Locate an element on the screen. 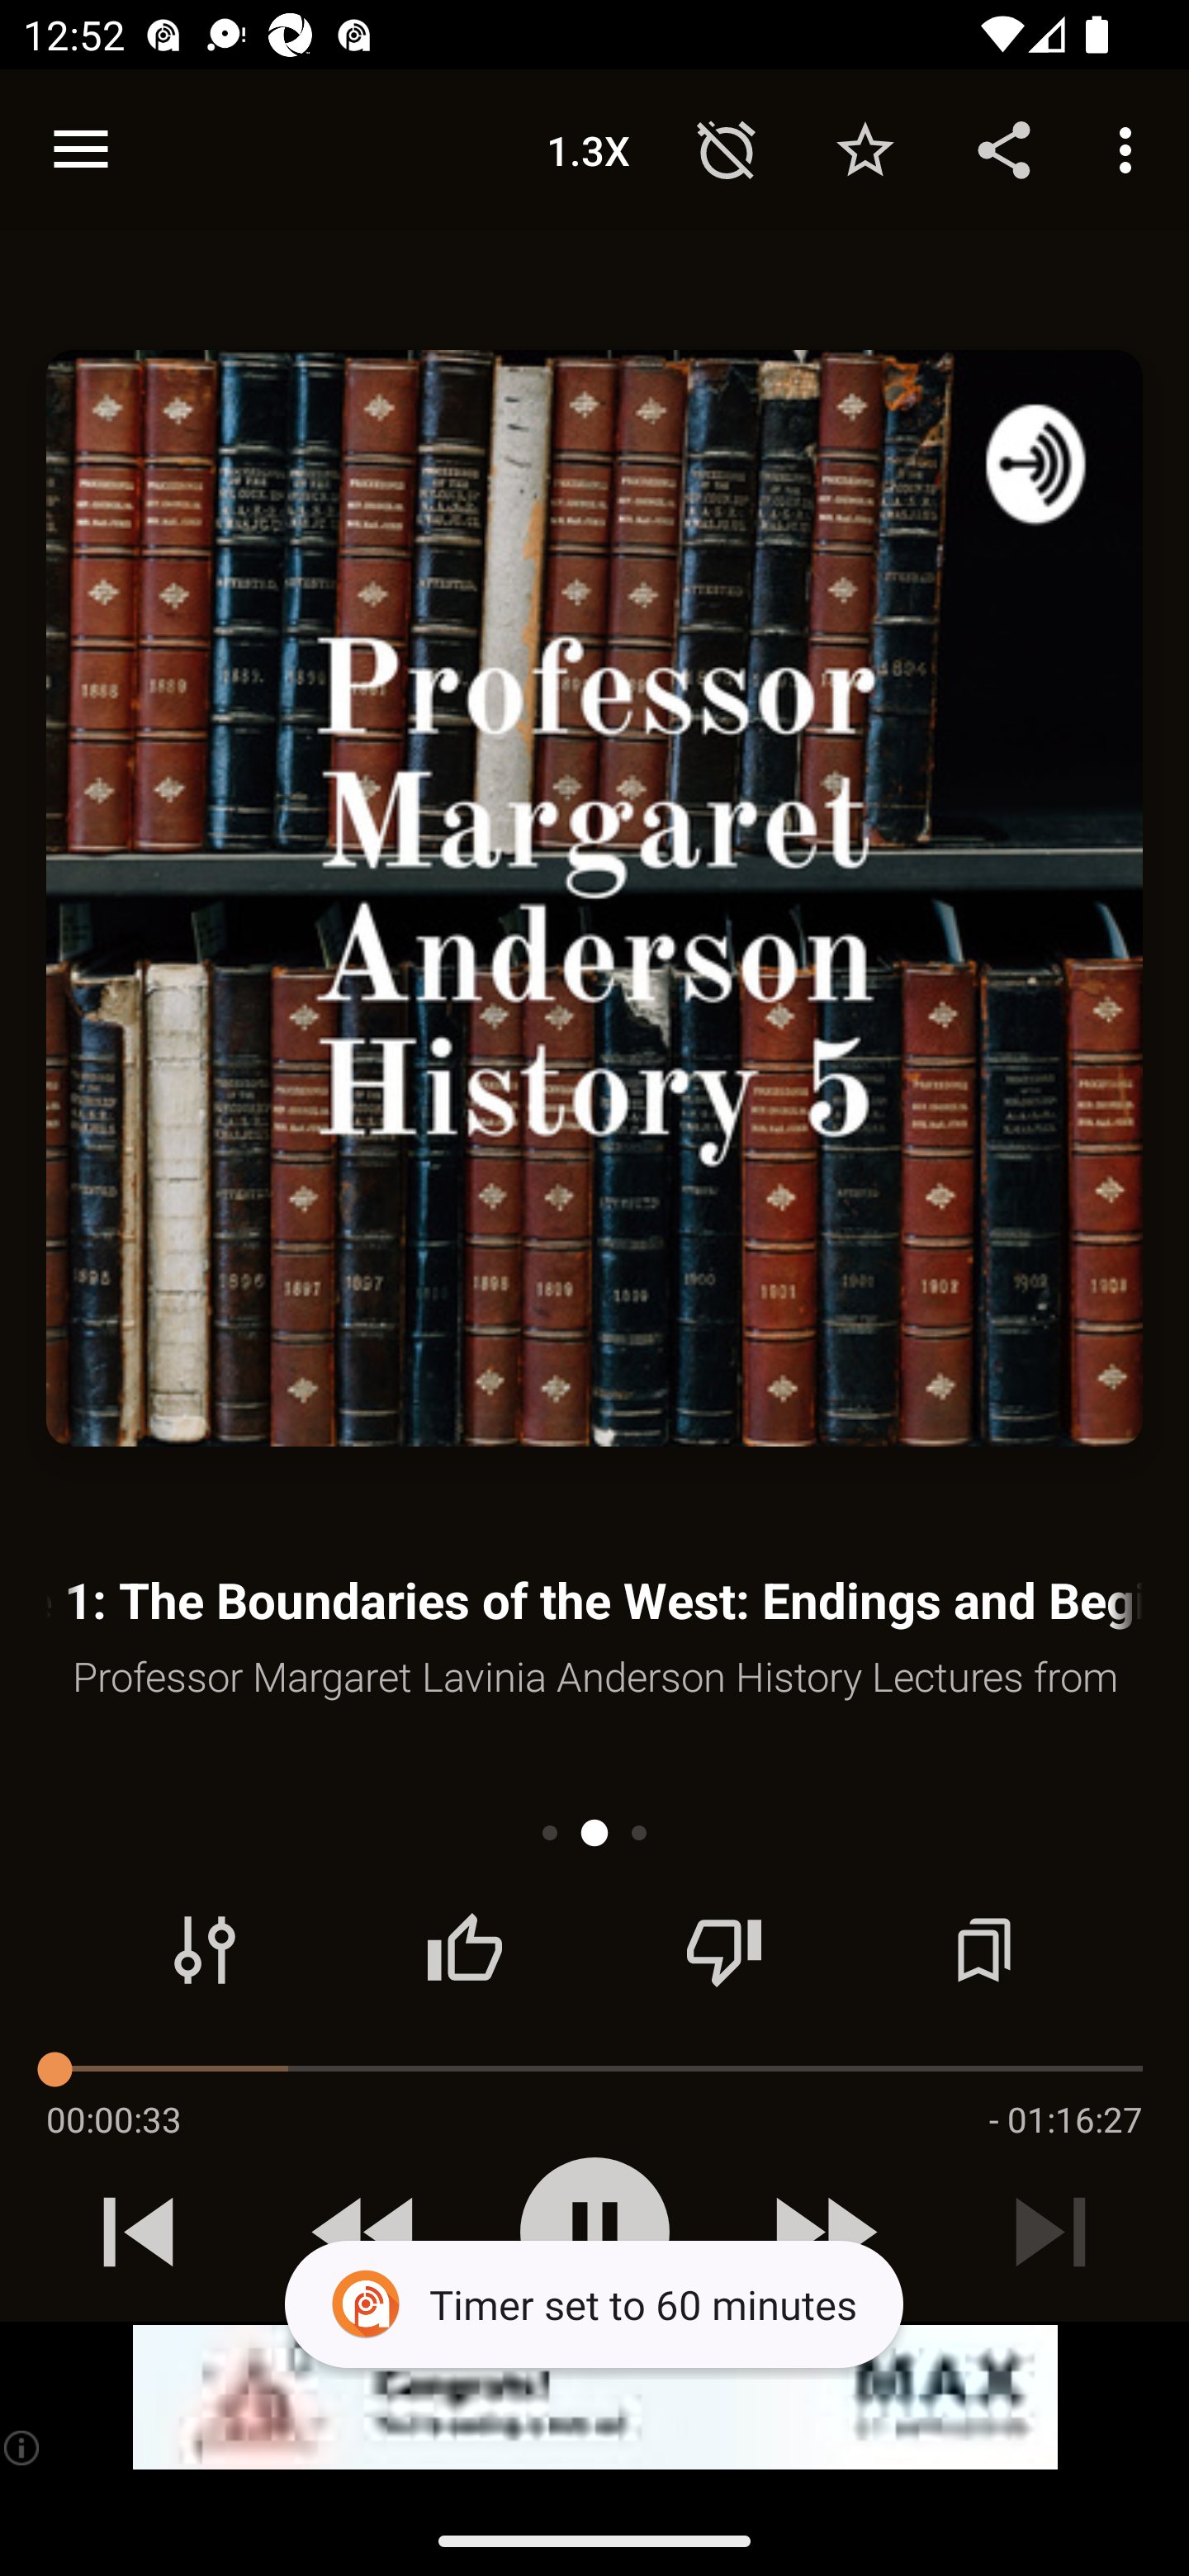 This screenshot has width=1189, height=2576. - 01:16:28 is located at coordinates (1065, 2119).